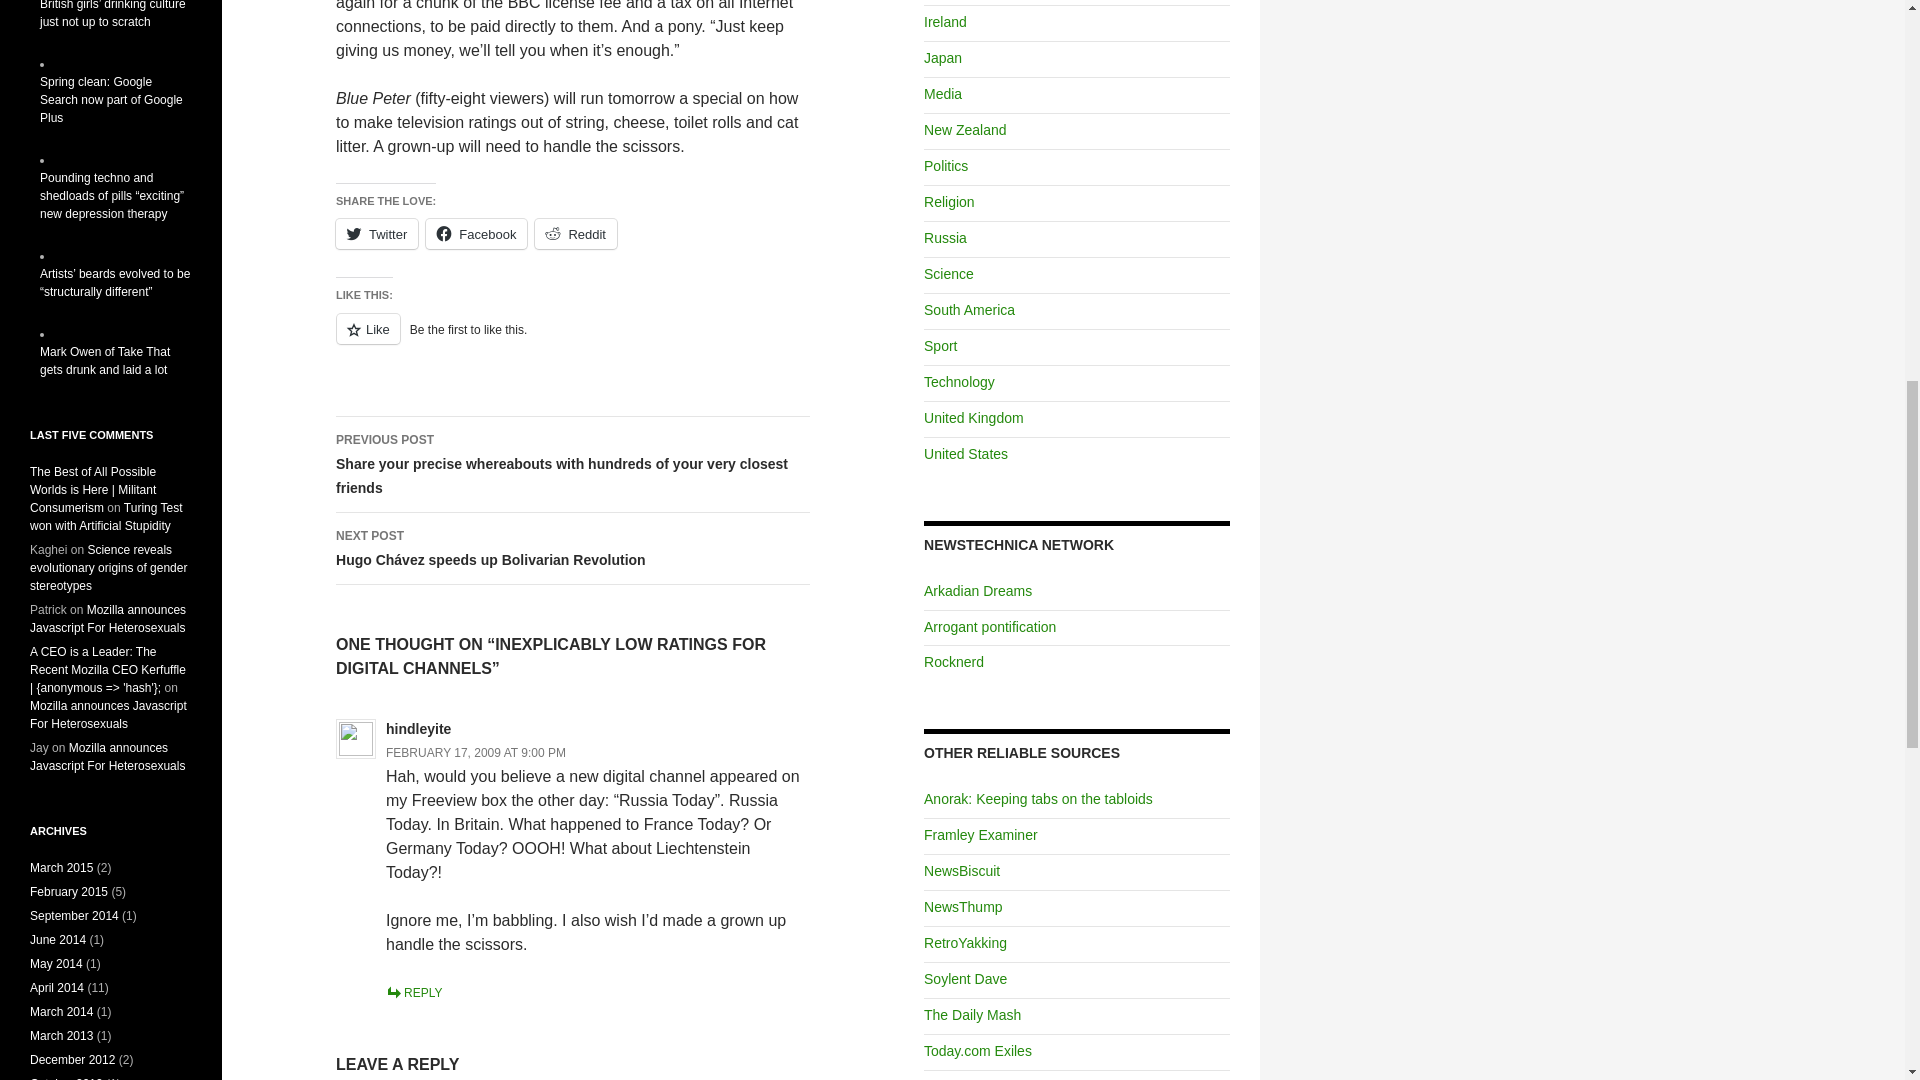 Image resolution: width=1920 pixels, height=1080 pixels. I want to click on Like or Reblog, so click(573, 340).